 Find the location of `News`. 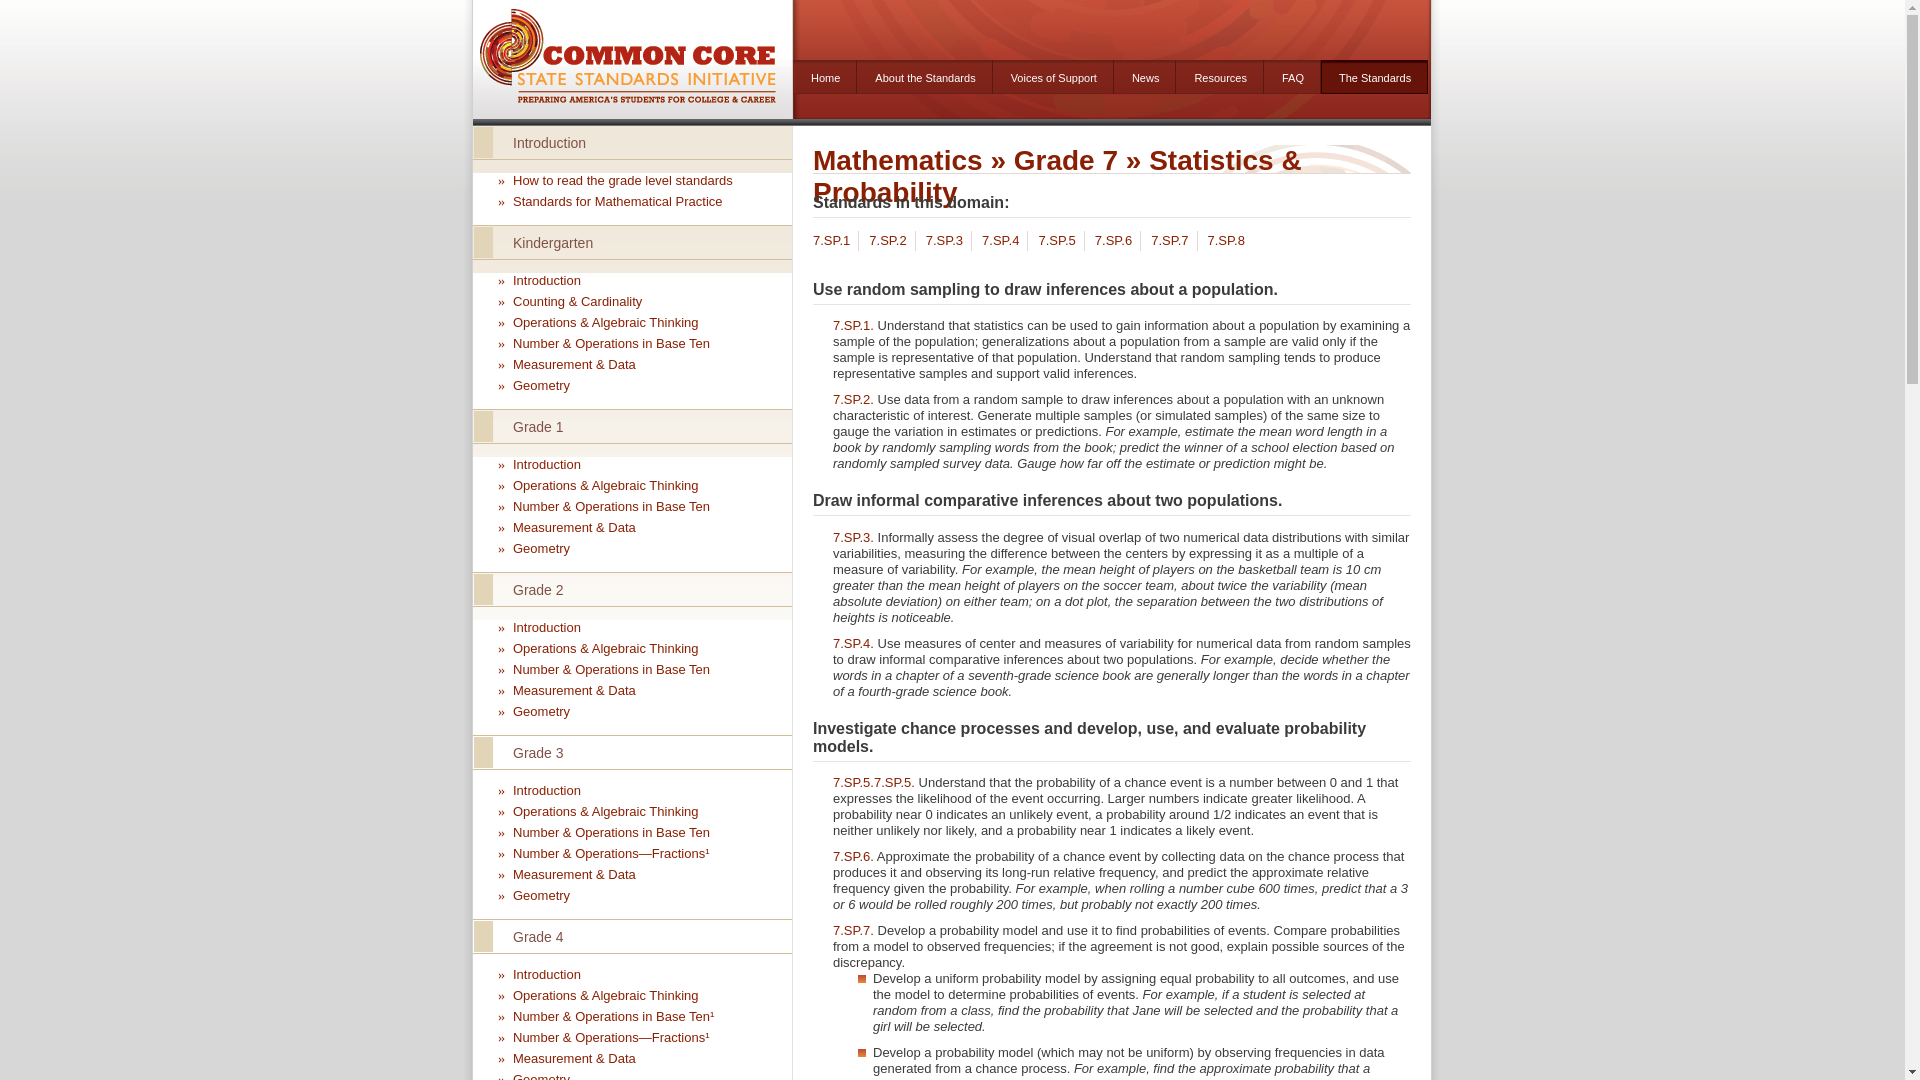

News is located at coordinates (1144, 76).